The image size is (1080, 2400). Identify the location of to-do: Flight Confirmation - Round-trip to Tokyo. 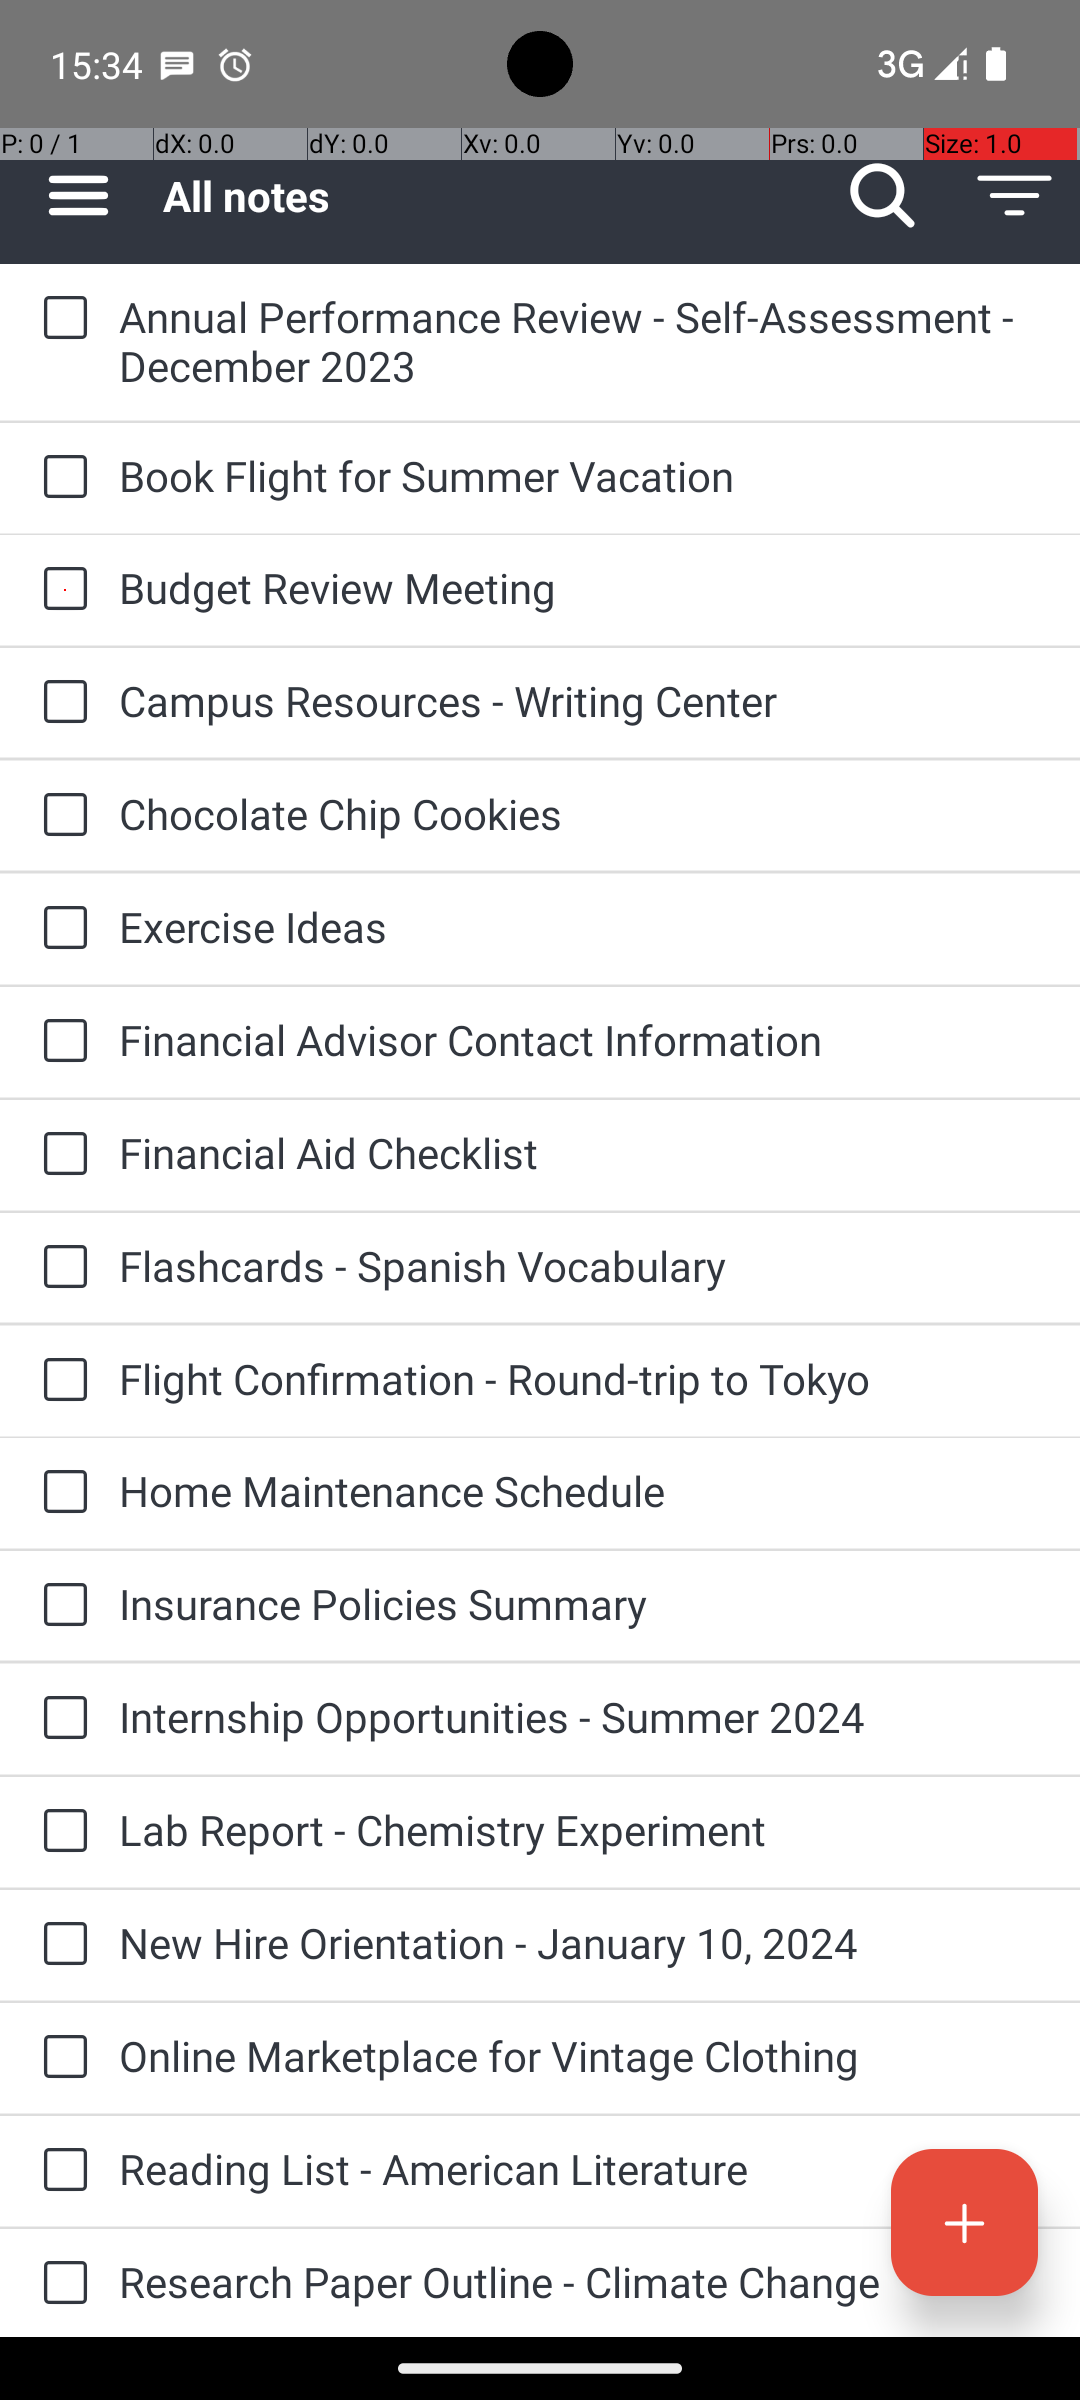
(60, 1381).